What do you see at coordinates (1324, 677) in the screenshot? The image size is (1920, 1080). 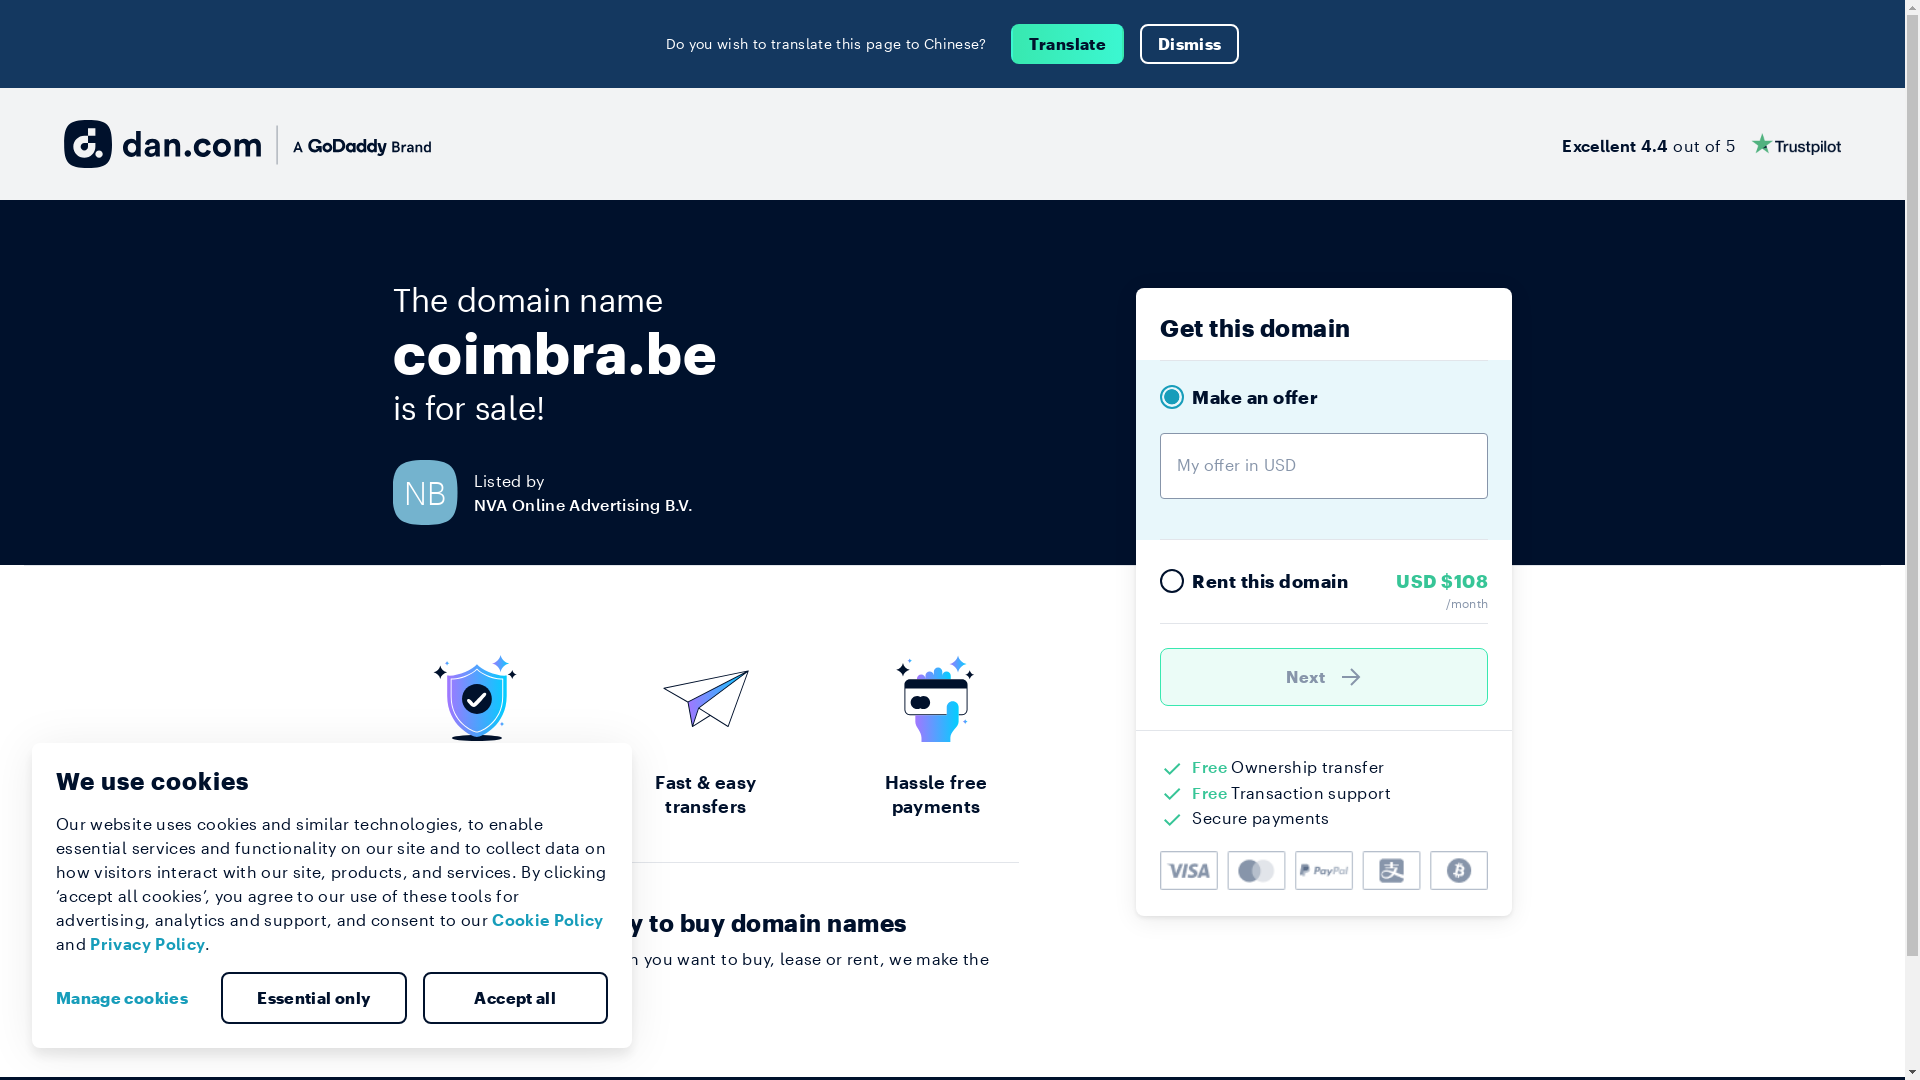 I see `Next
)` at bounding box center [1324, 677].